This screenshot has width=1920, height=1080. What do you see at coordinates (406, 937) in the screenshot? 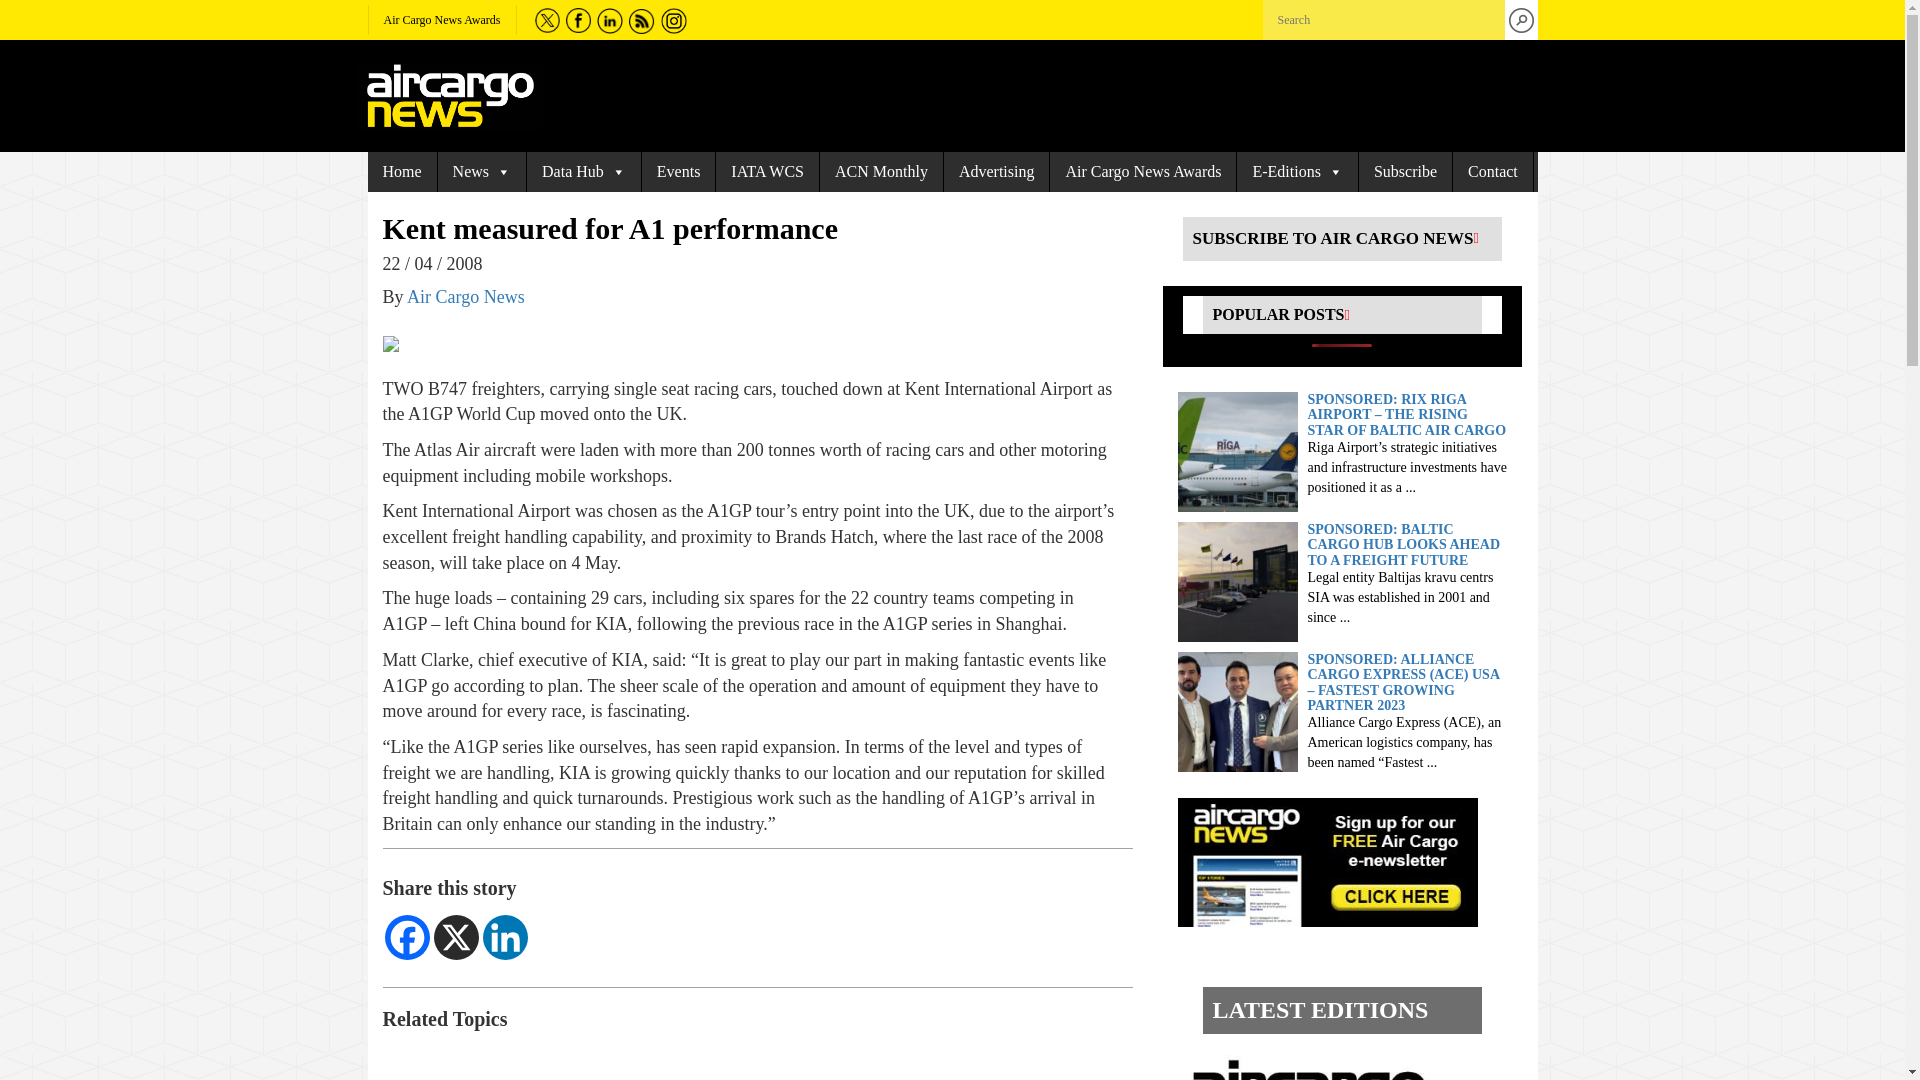
I see `Facebook` at bounding box center [406, 937].